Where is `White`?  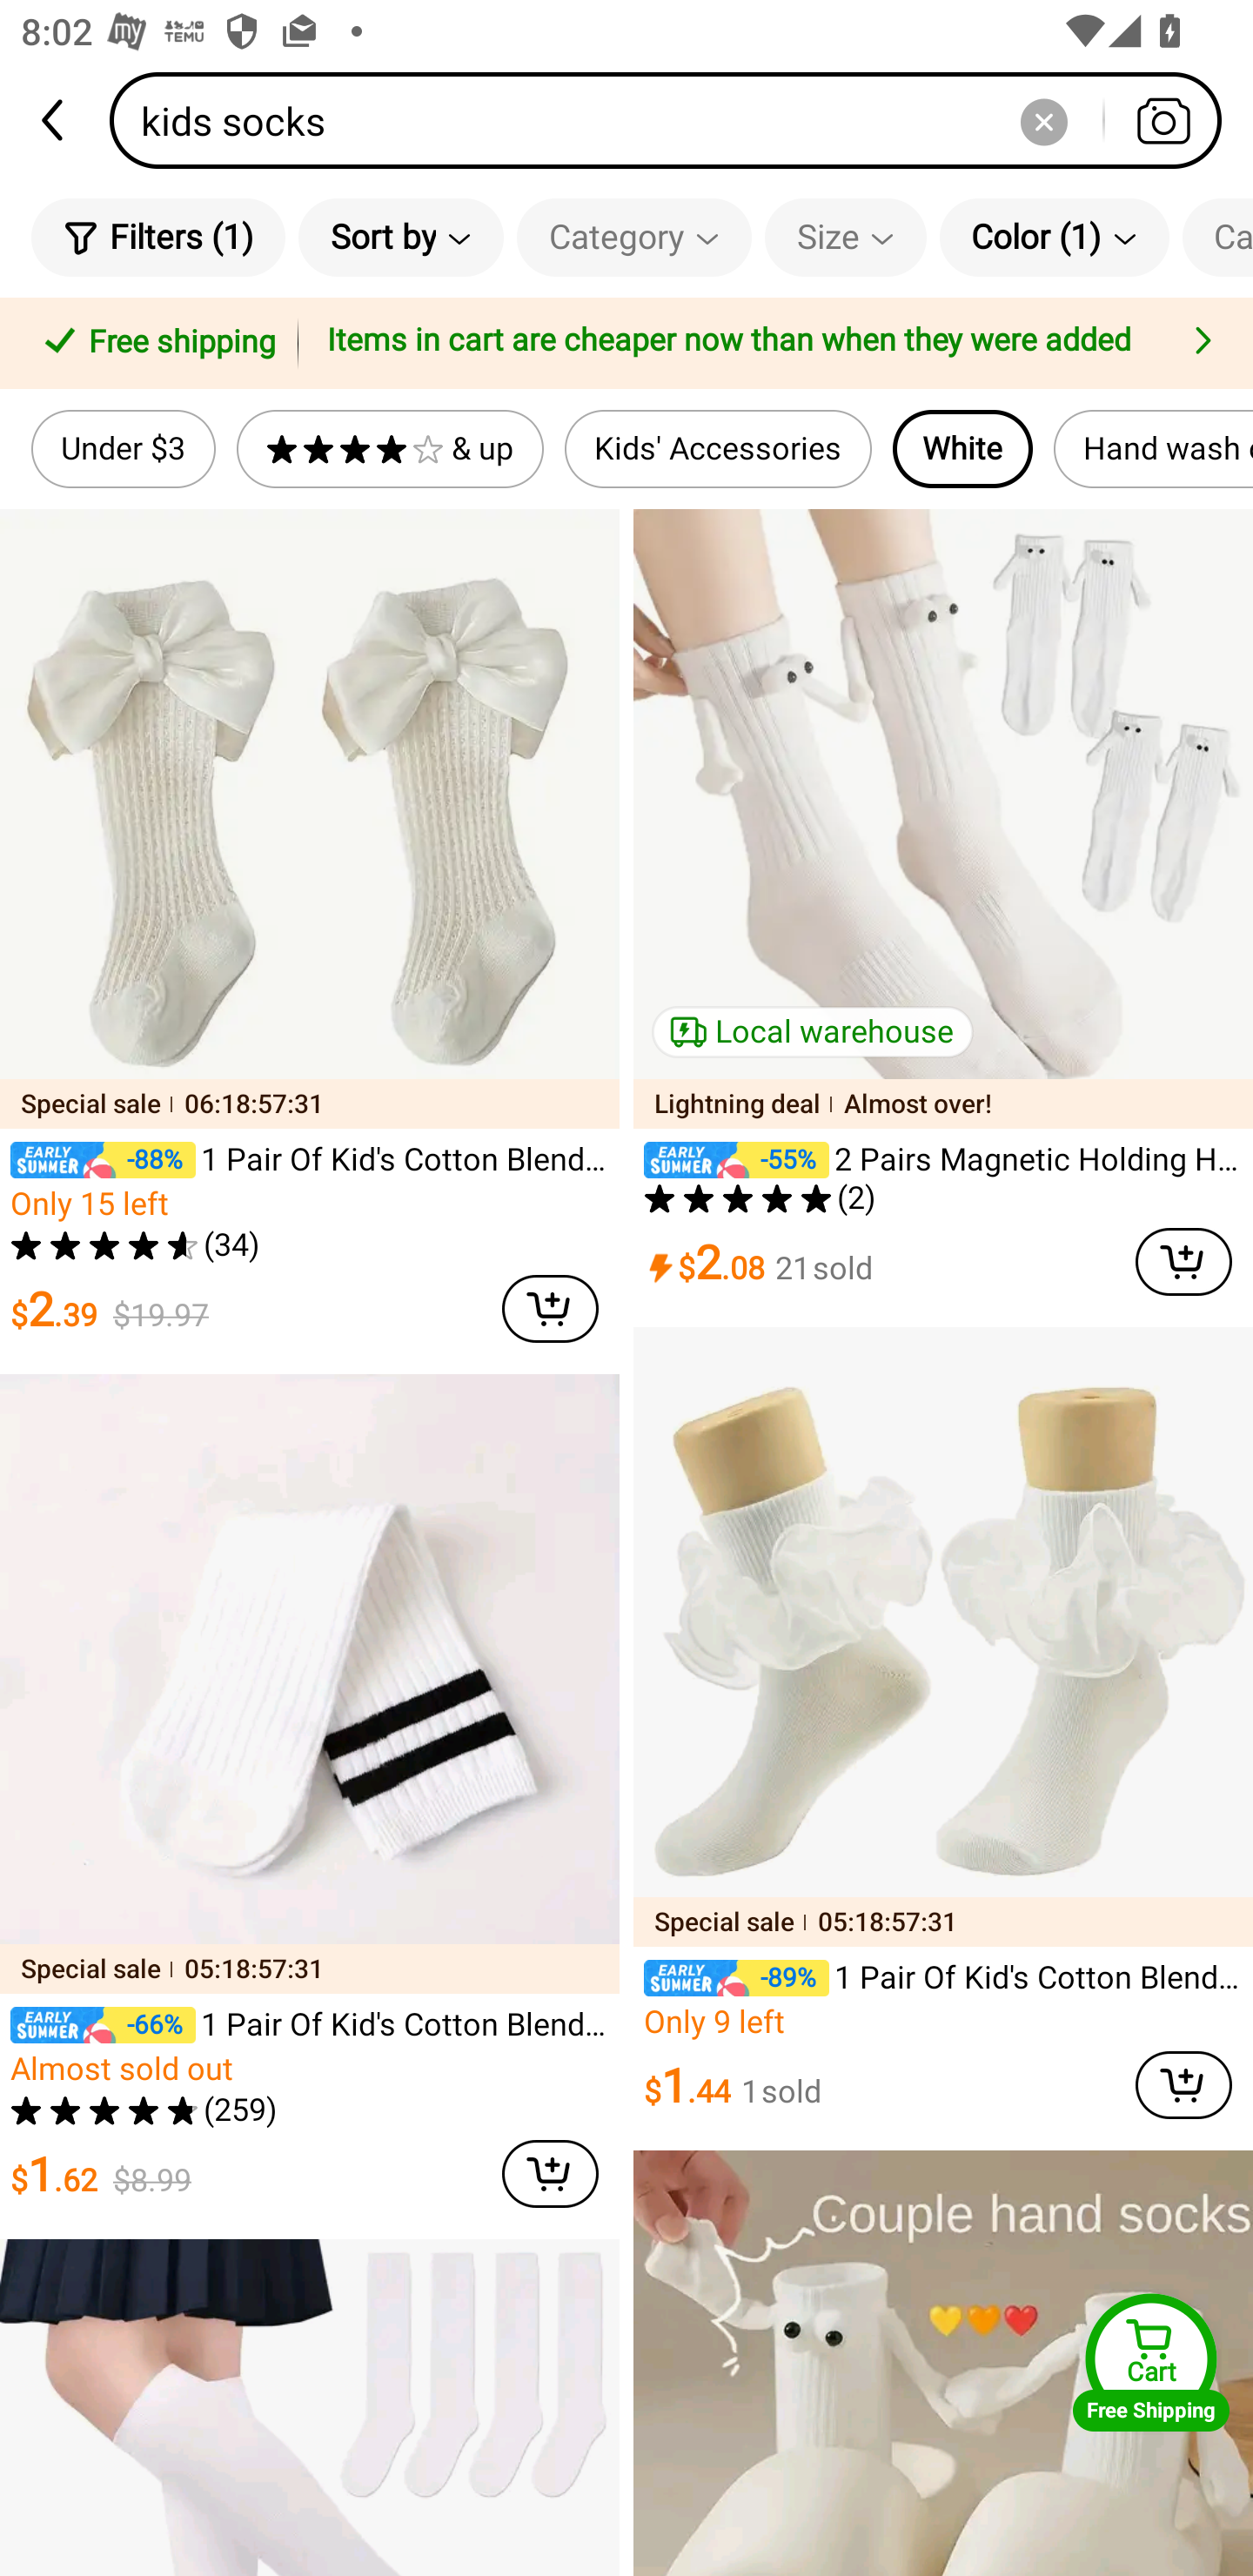 White is located at coordinates (962, 449).